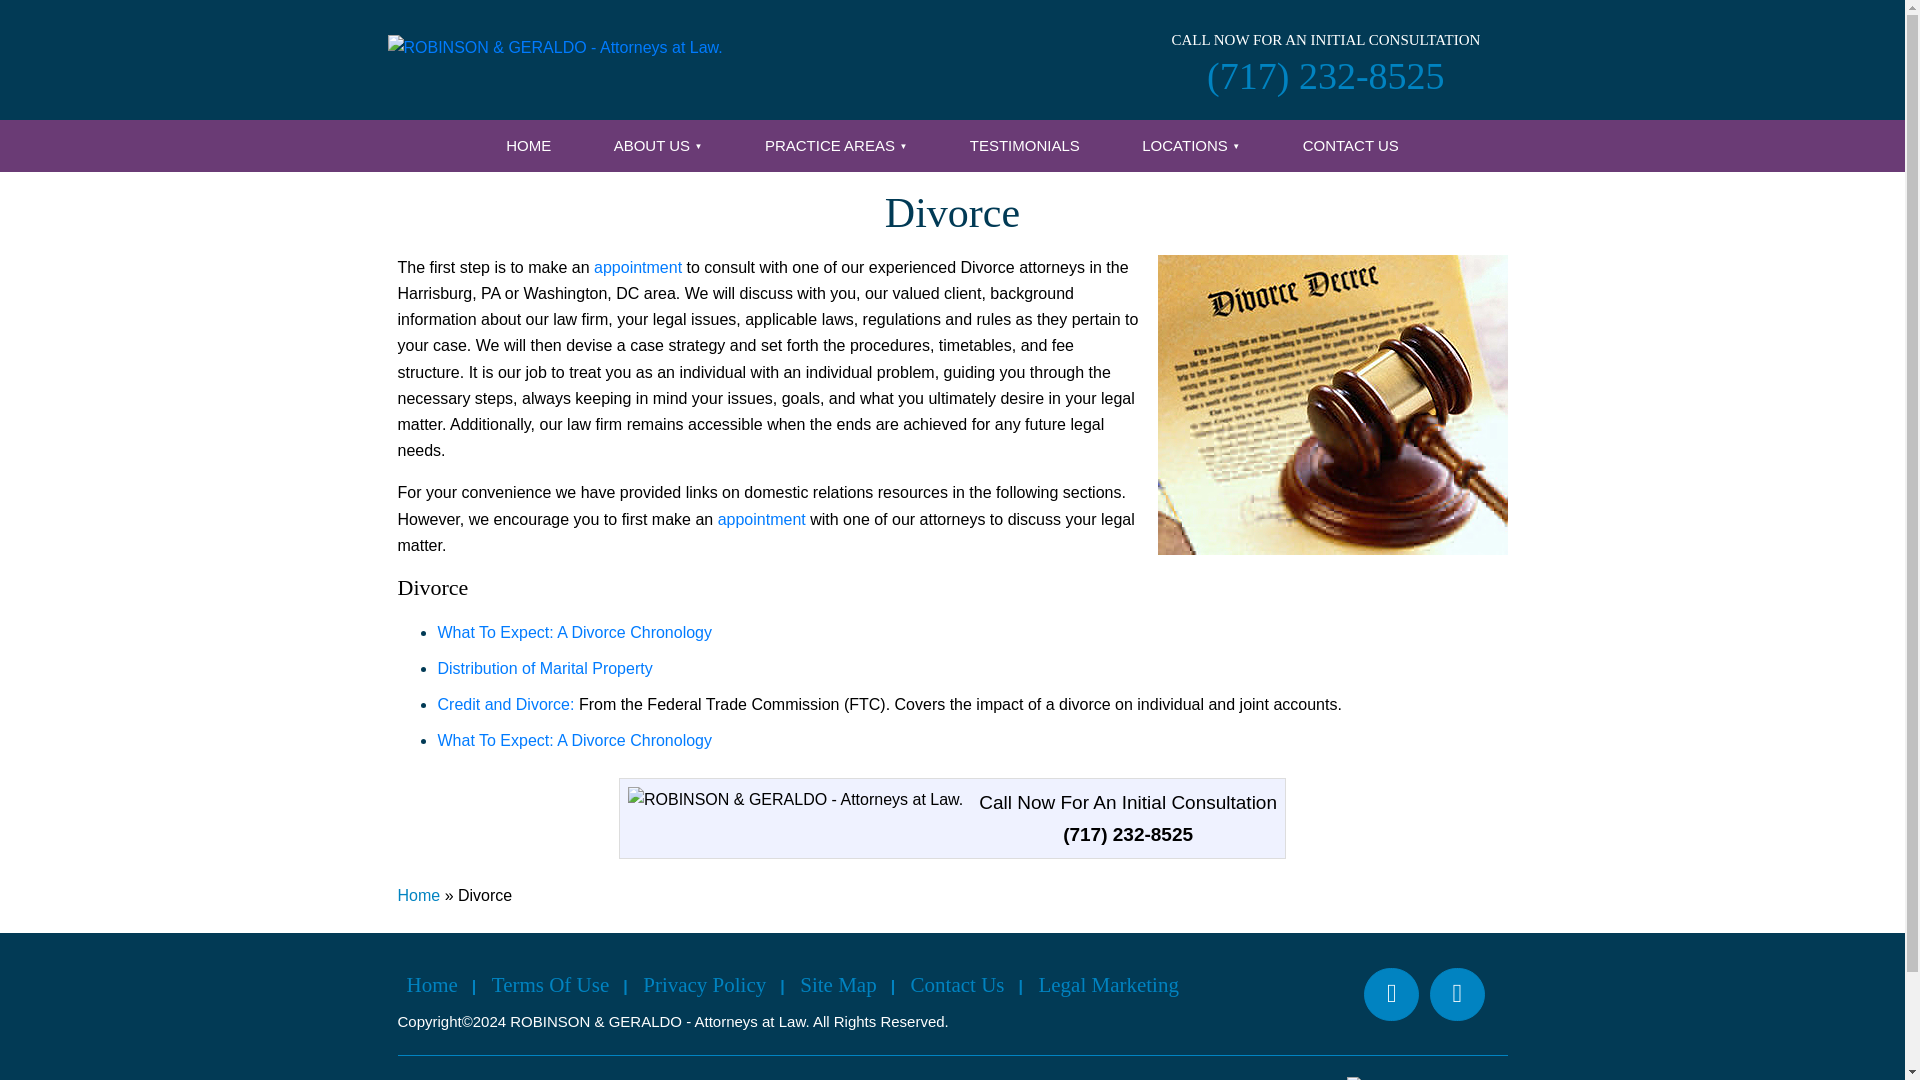  I want to click on CONTACT US, so click(1351, 146).